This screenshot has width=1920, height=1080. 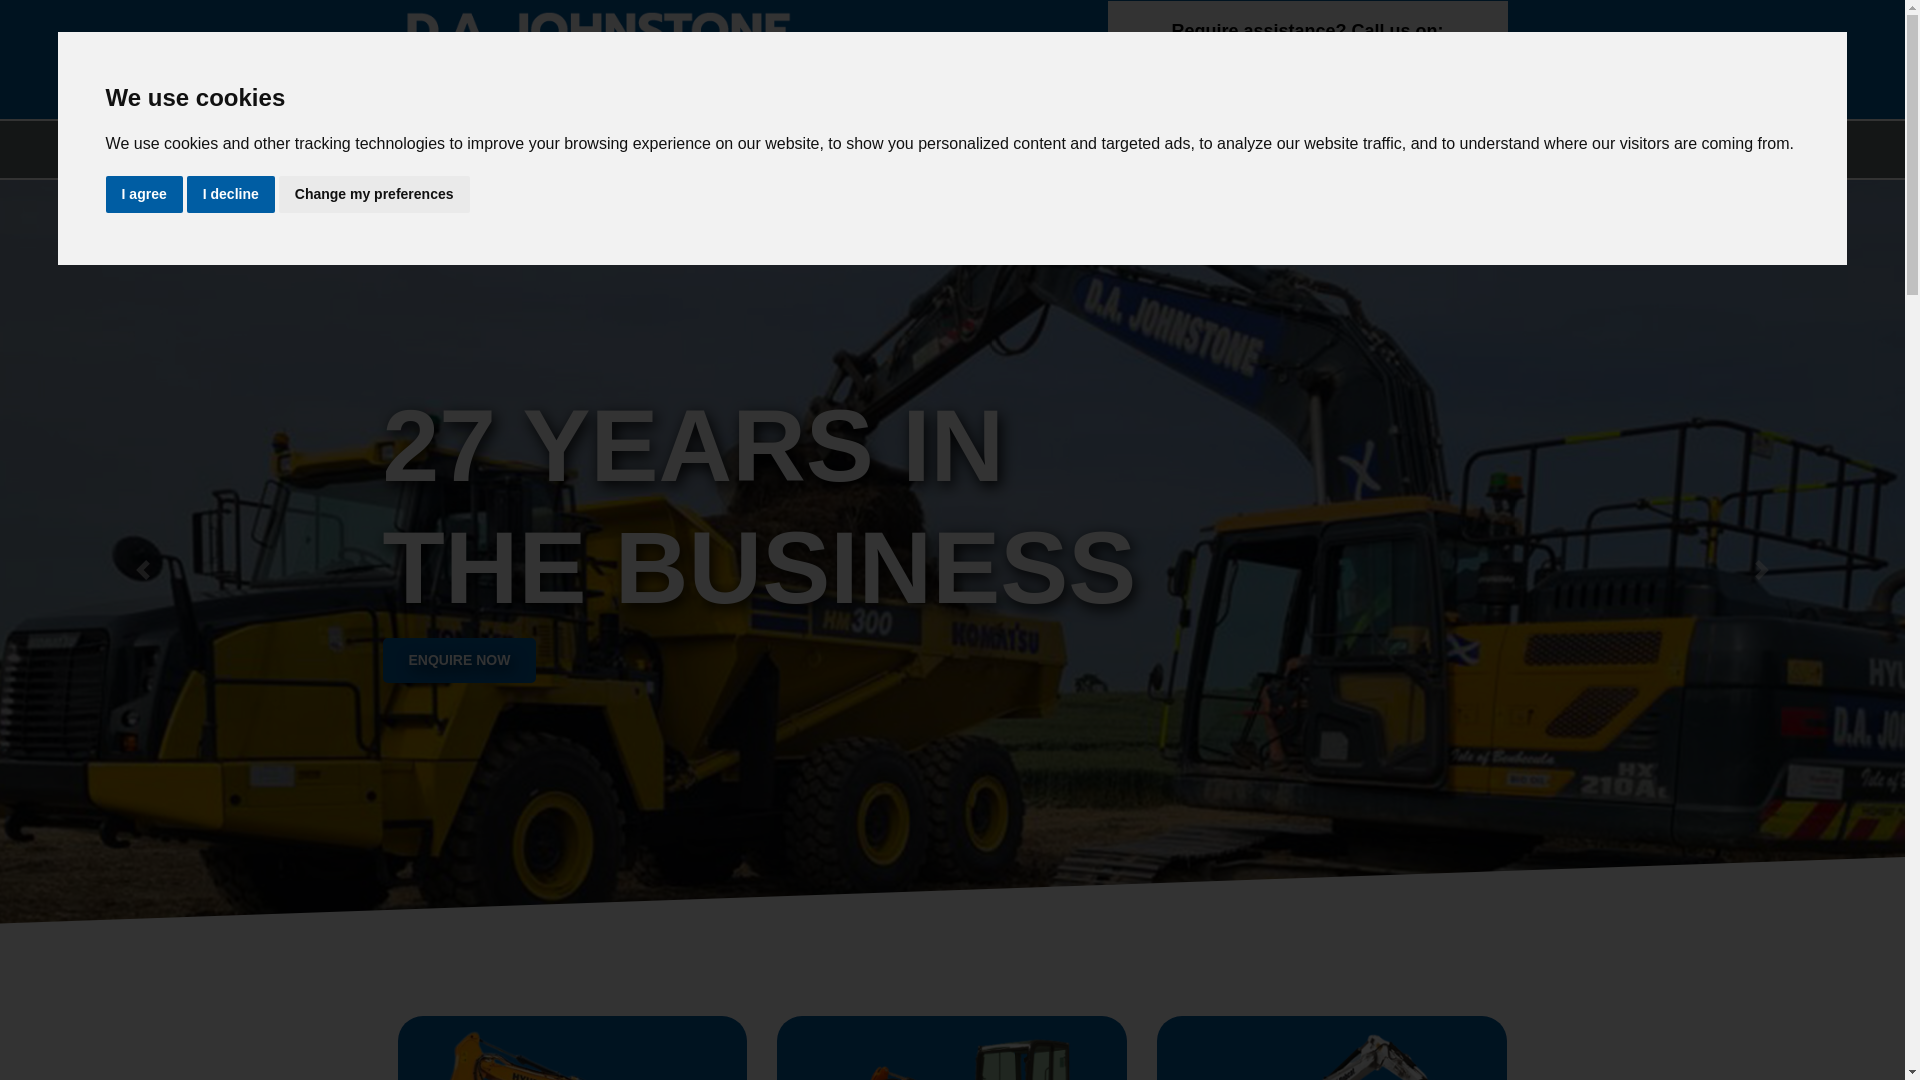 What do you see at coordinates (1307, 70) in the screenshot?
I see `01670 812244` at bounding box center [1307, 70].